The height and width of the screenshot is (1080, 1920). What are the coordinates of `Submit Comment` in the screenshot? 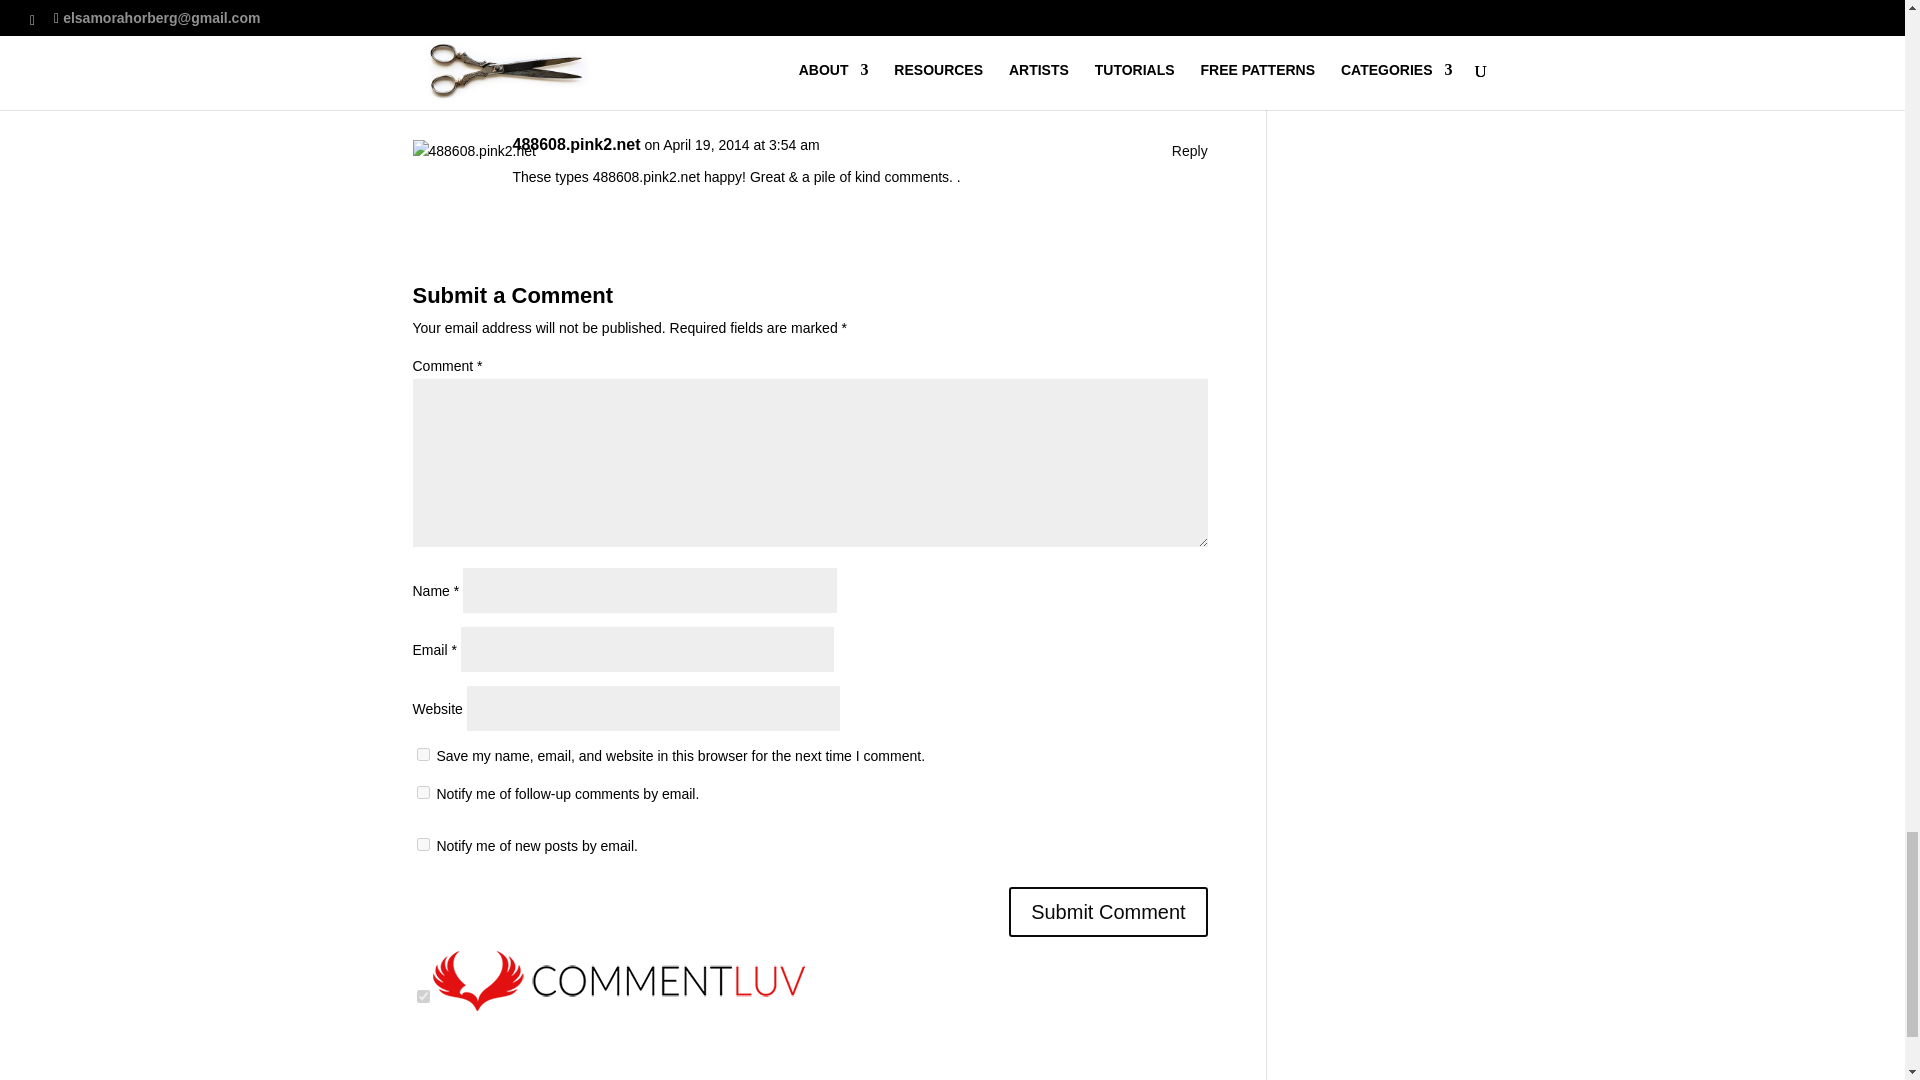 It's located at (1108, 912).